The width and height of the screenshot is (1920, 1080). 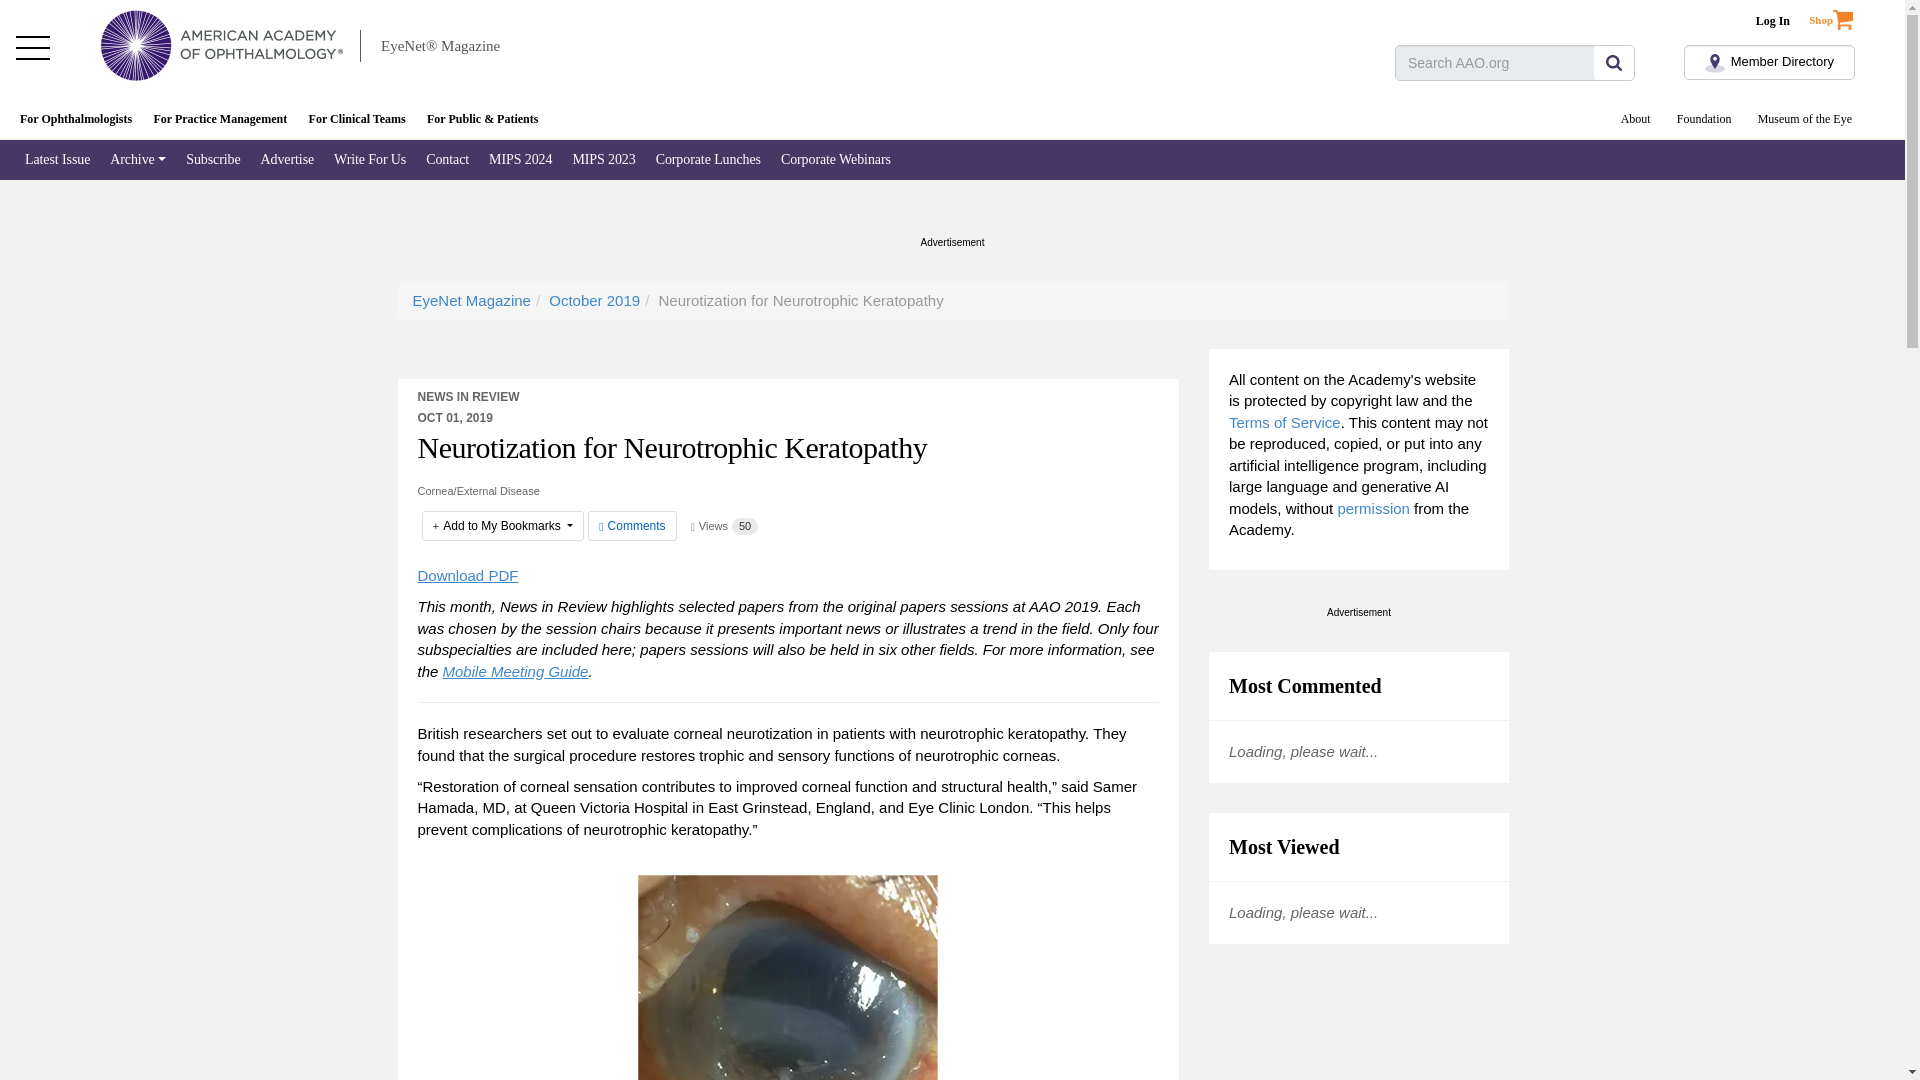 I want to click on Museum of the Eye, so click(x=1804, y=120).